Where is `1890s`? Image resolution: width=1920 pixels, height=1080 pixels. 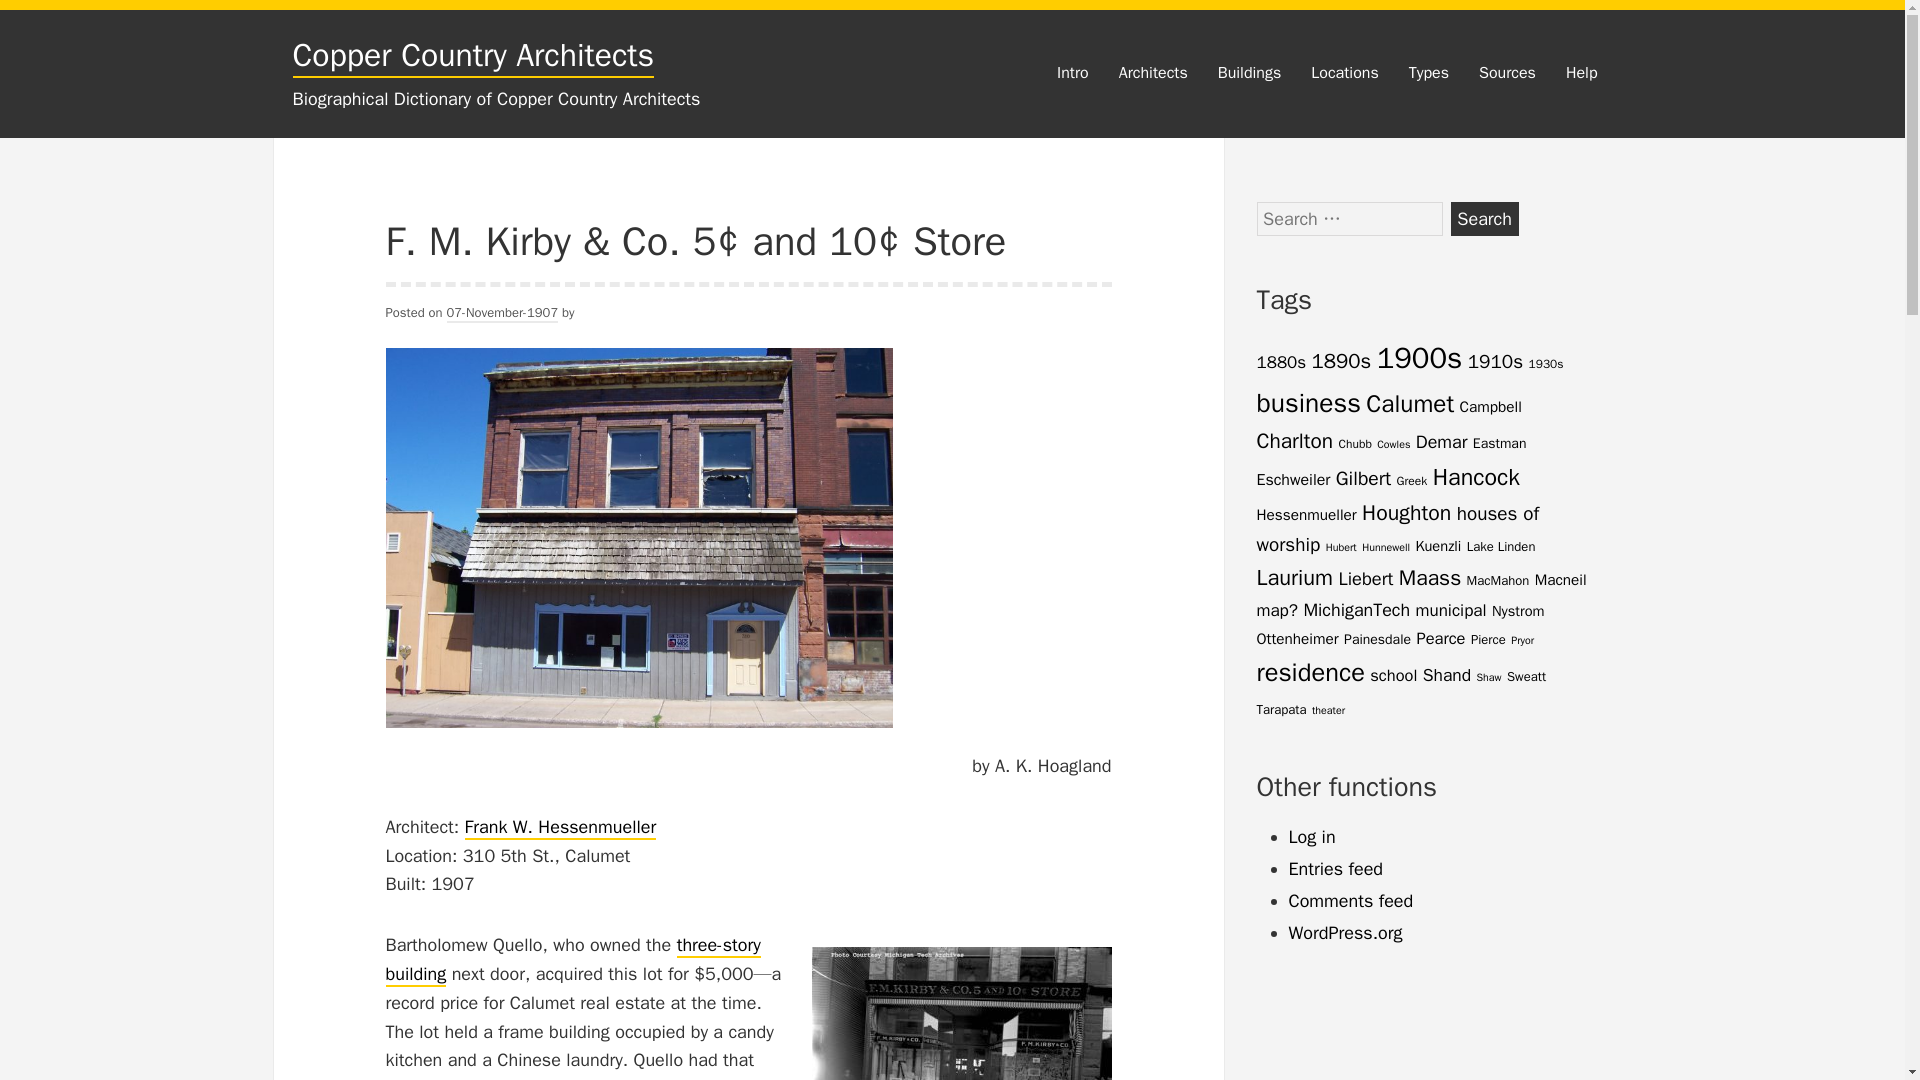
1890s is located at coordinates (1342, 360).